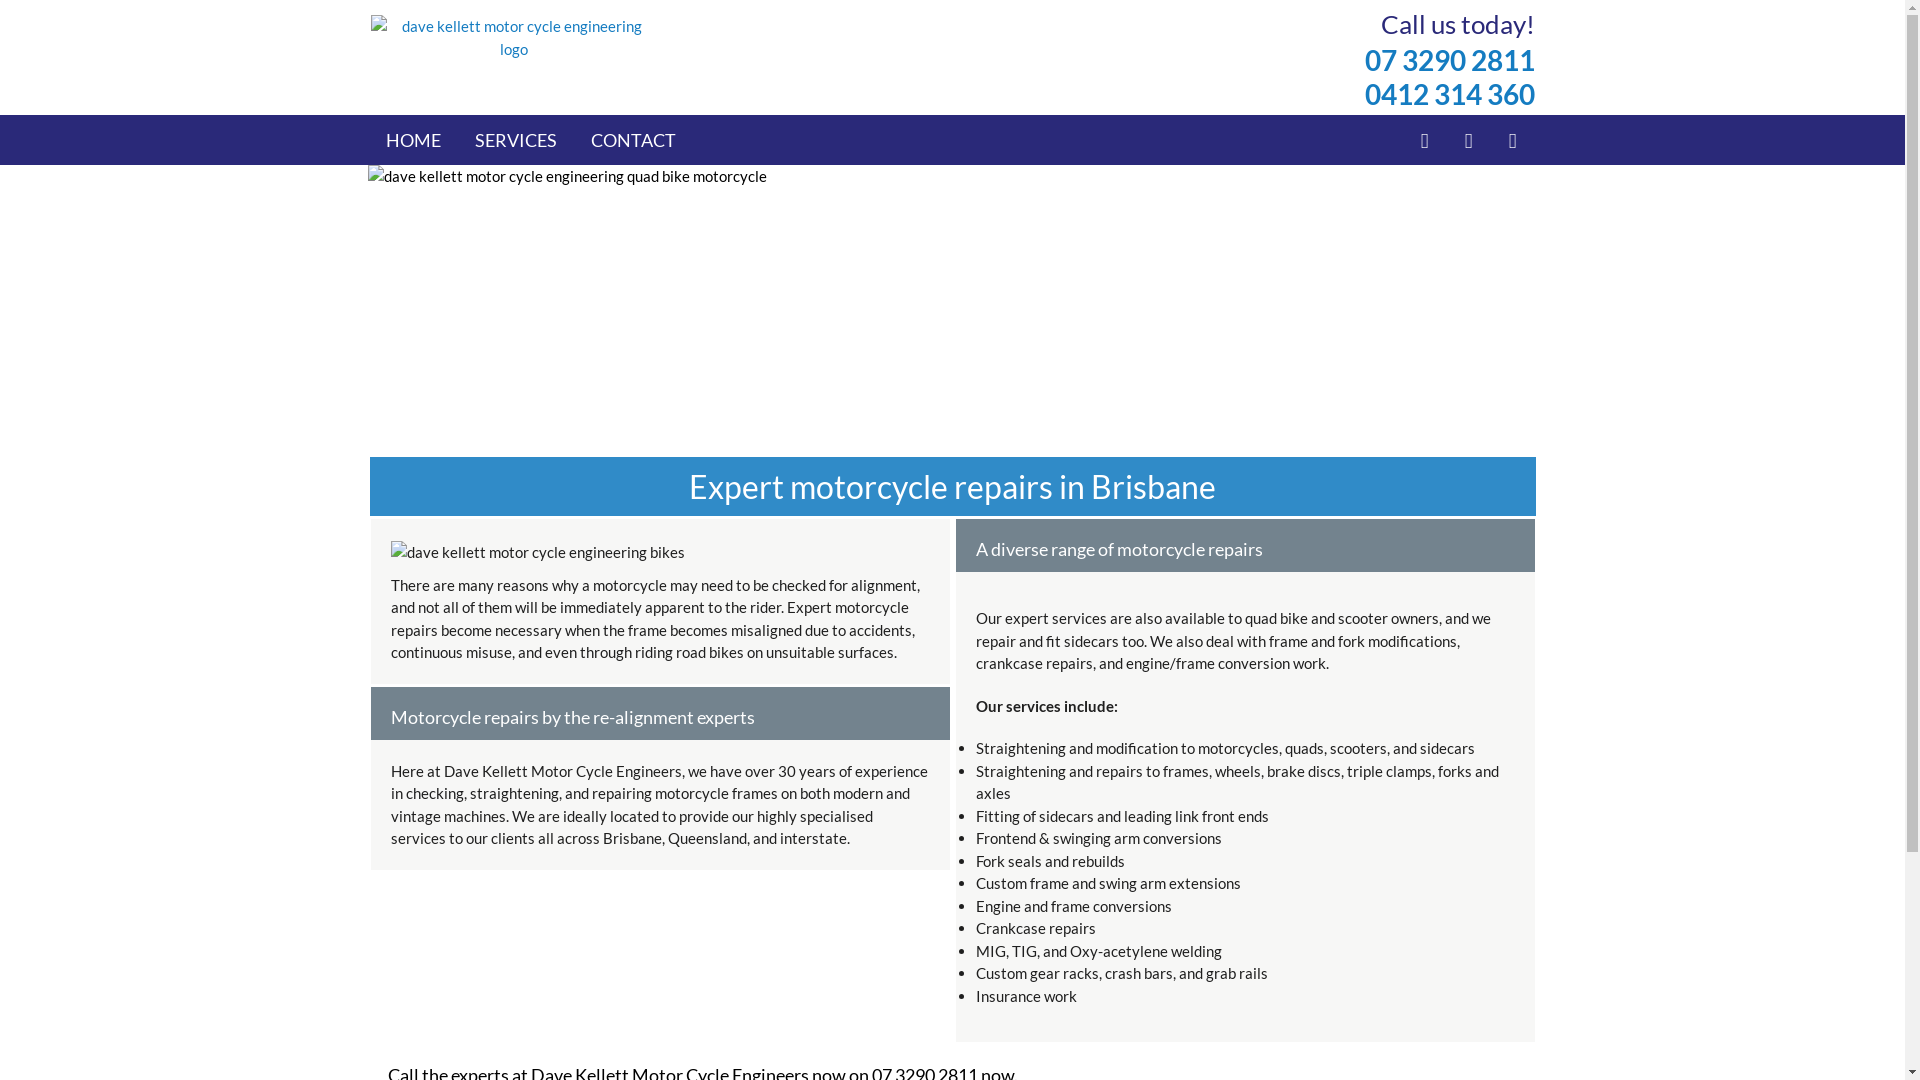 The height and width of the screenshot is (1080, 1920). Describe the element at coordinates (1449, 94) in the screenshot. I see `0412 314 360` at that location.